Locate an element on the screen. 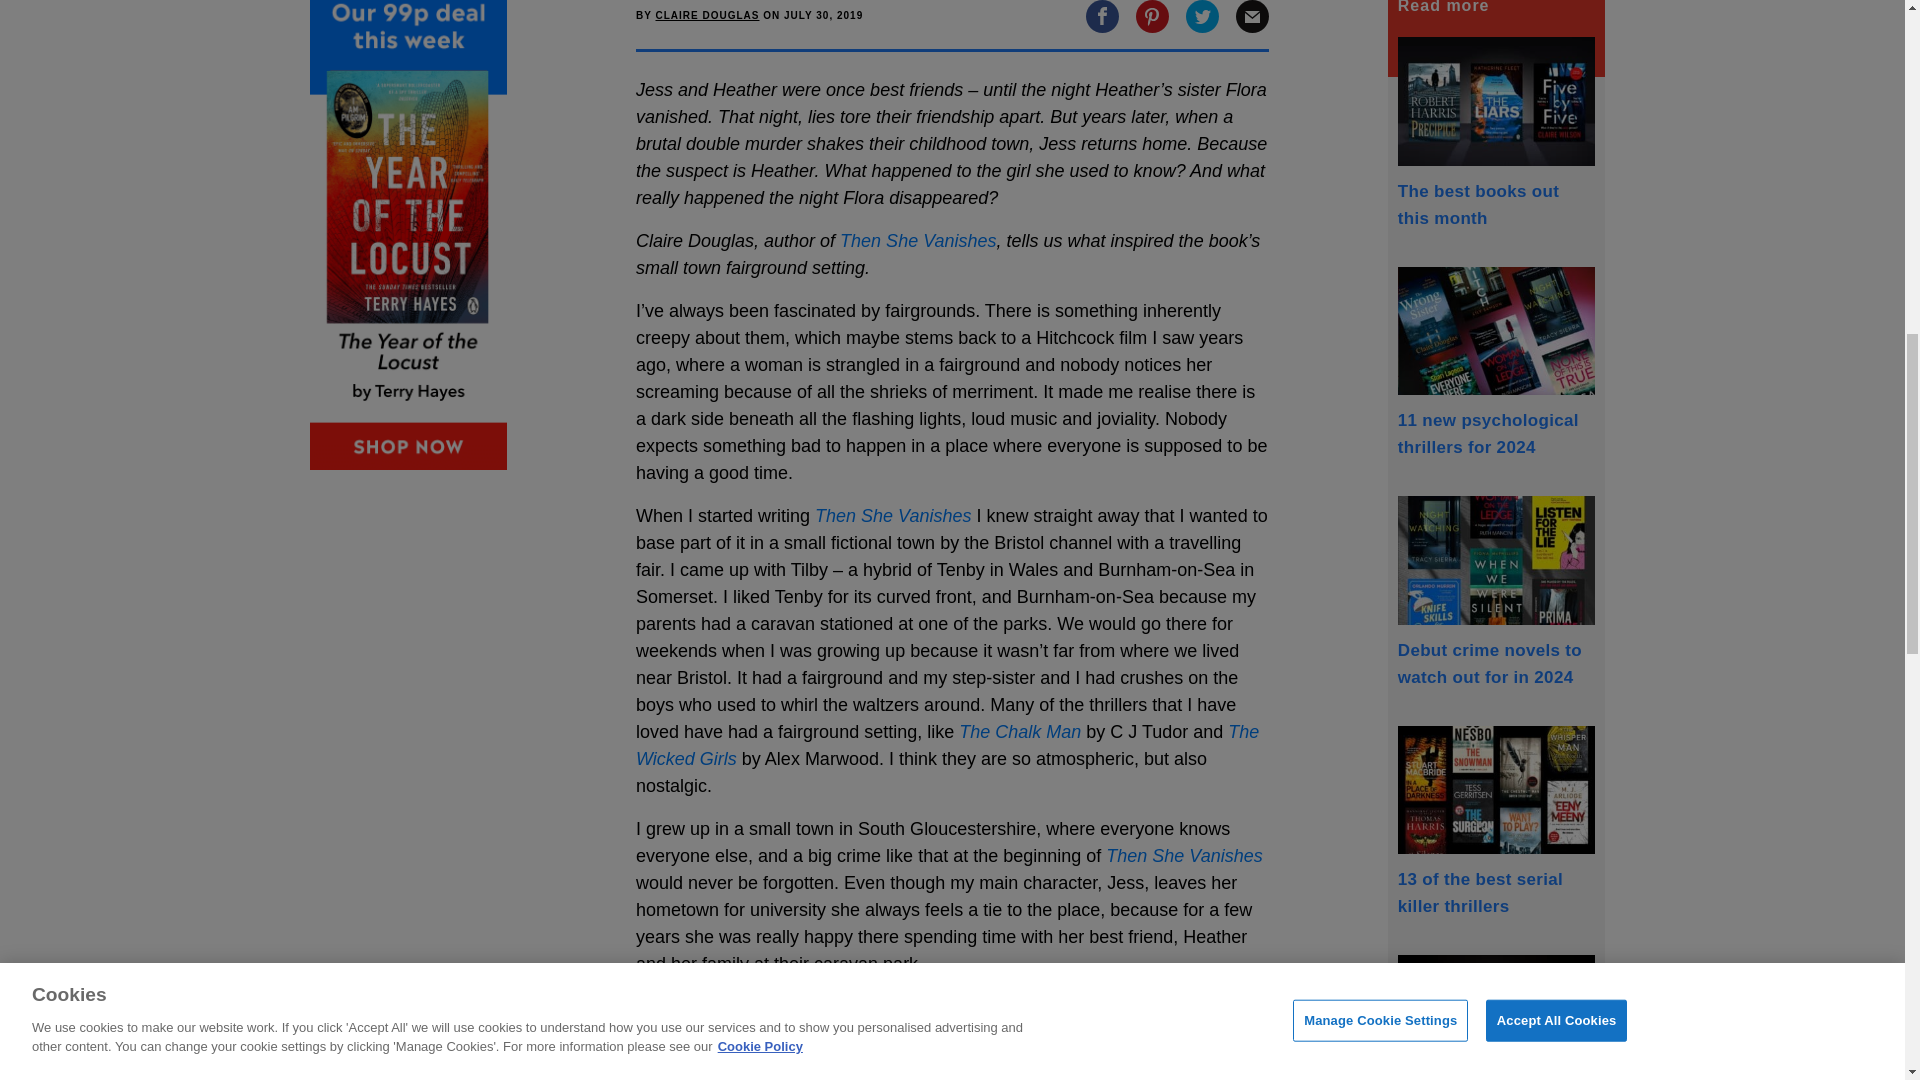 This screenshot has height=1080, width=1920. 11 new psychological thrillers for 2024 is located at coordinates (1496, 361).